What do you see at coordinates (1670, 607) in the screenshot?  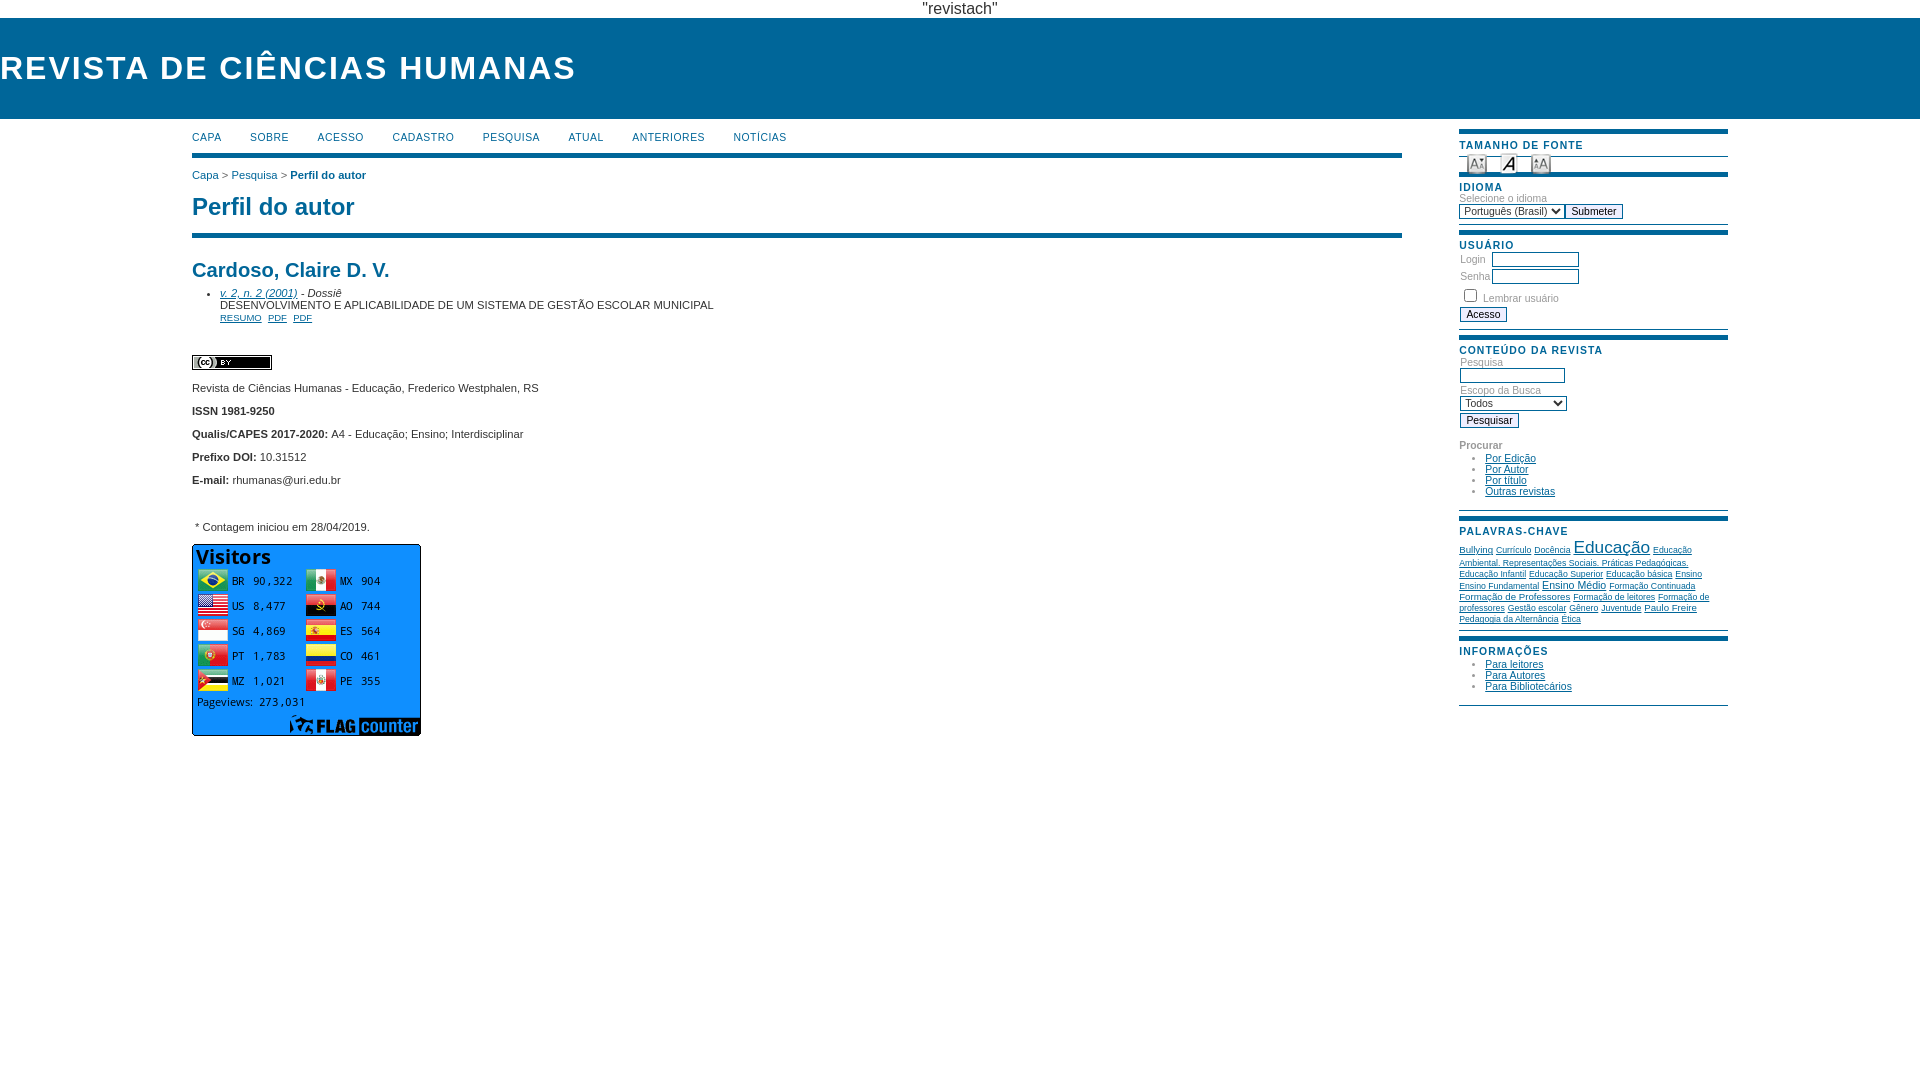 I see `Paulo Freire` at bounding box center [1670, 607].